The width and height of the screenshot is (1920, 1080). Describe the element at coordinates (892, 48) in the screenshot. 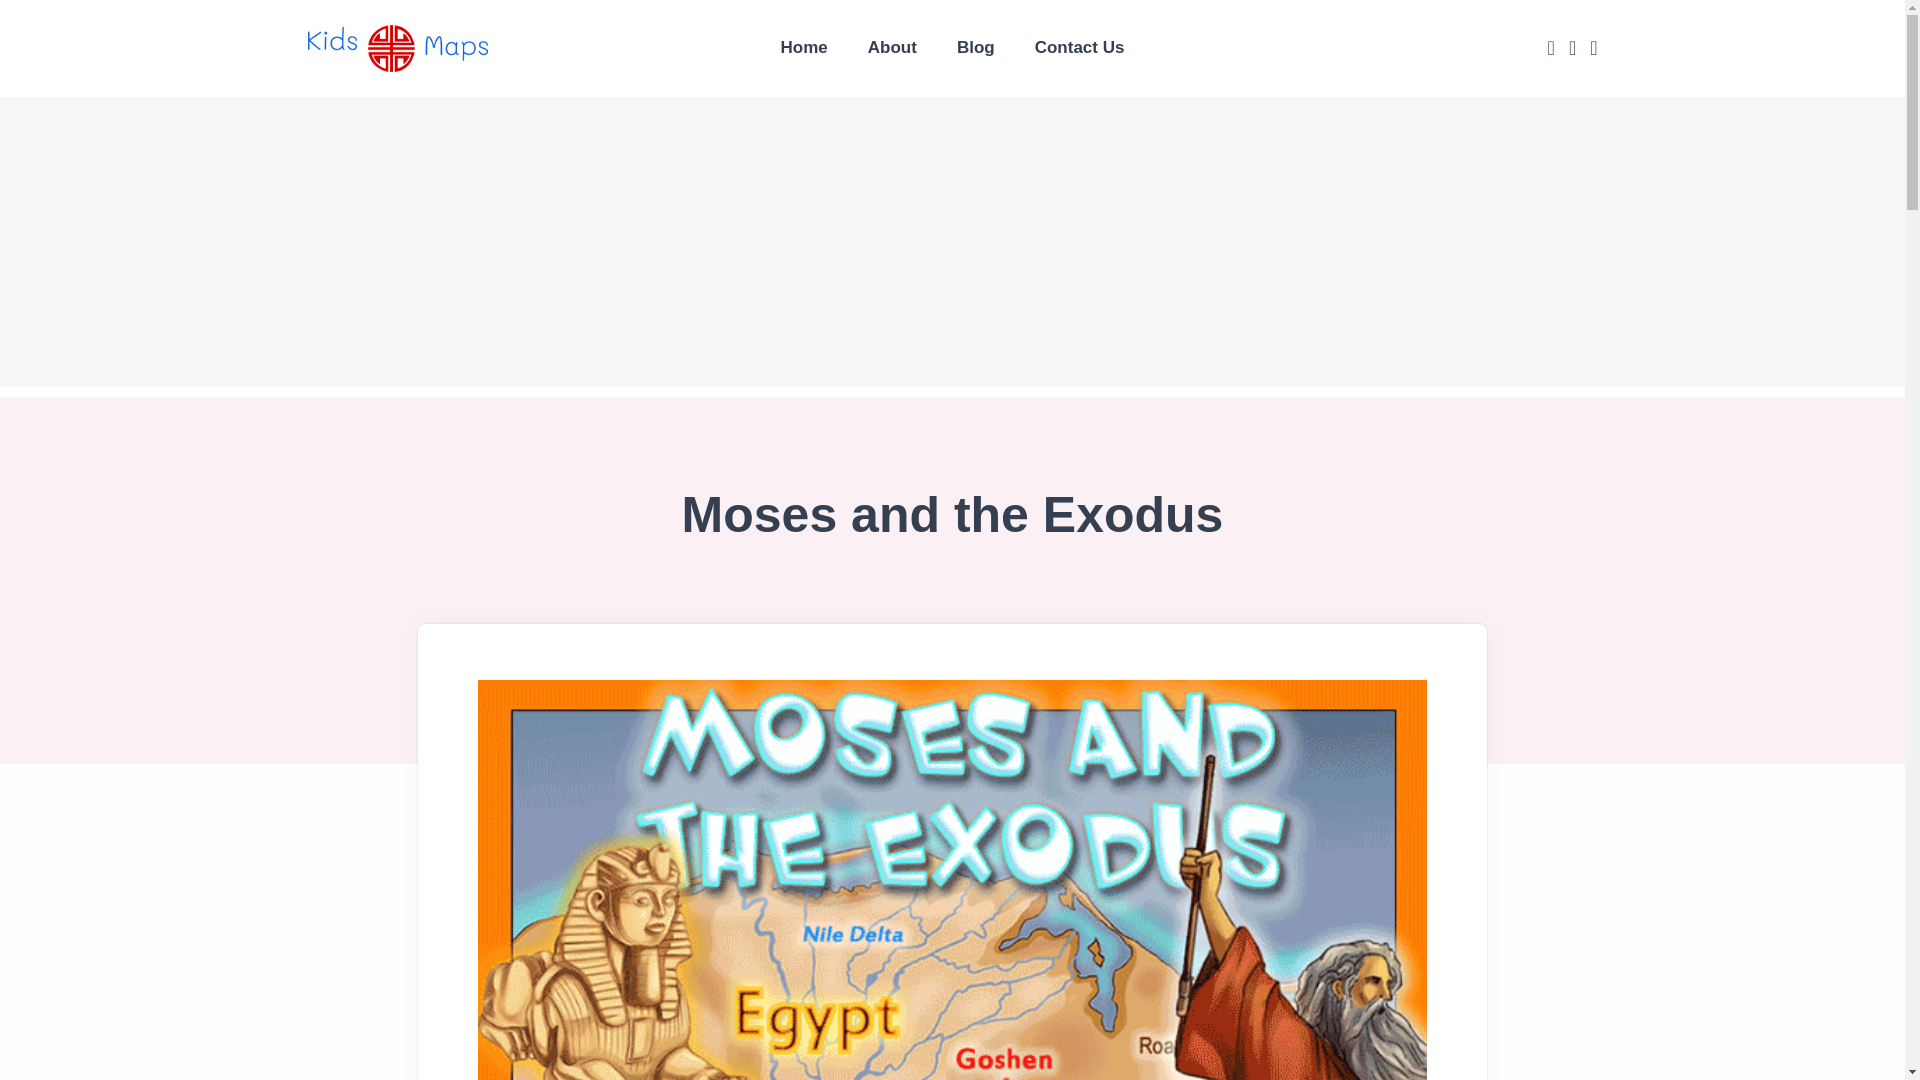

I see `About` at that location.